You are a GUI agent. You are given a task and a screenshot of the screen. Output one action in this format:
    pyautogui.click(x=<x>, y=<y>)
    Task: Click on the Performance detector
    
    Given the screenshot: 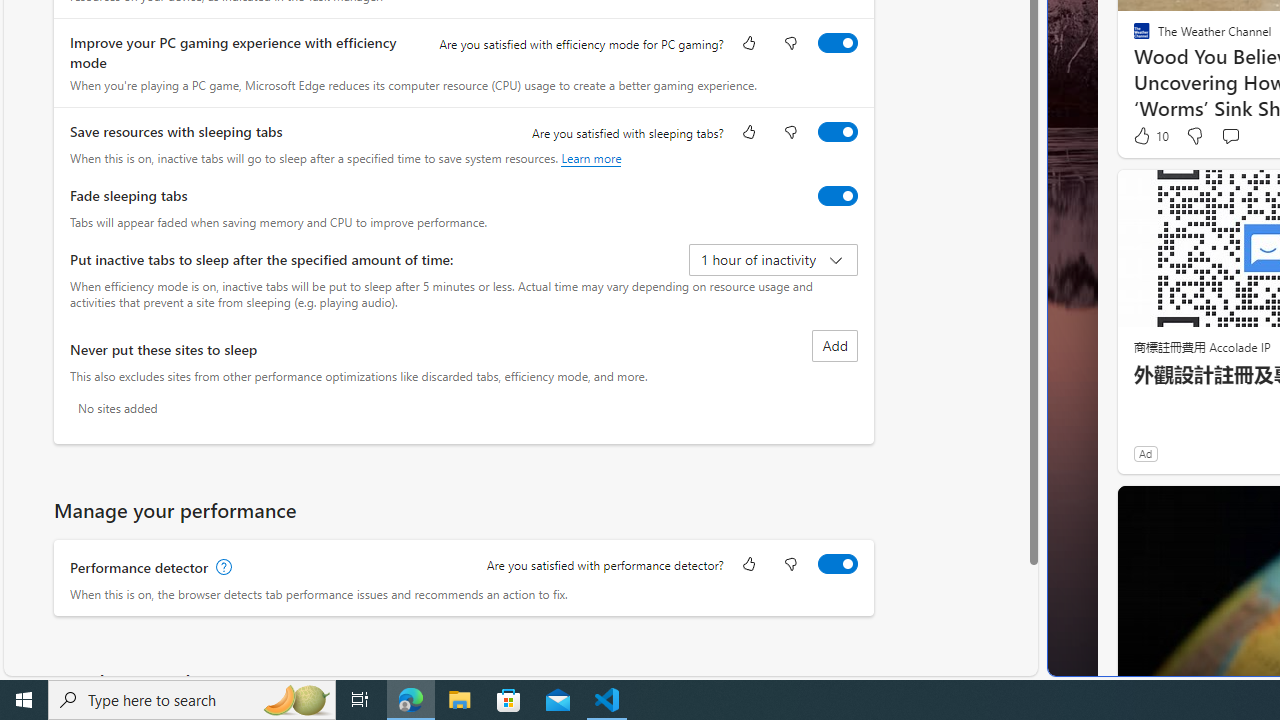 What is the action you would take?
    pyautogui.click(x=837, y=563)
    